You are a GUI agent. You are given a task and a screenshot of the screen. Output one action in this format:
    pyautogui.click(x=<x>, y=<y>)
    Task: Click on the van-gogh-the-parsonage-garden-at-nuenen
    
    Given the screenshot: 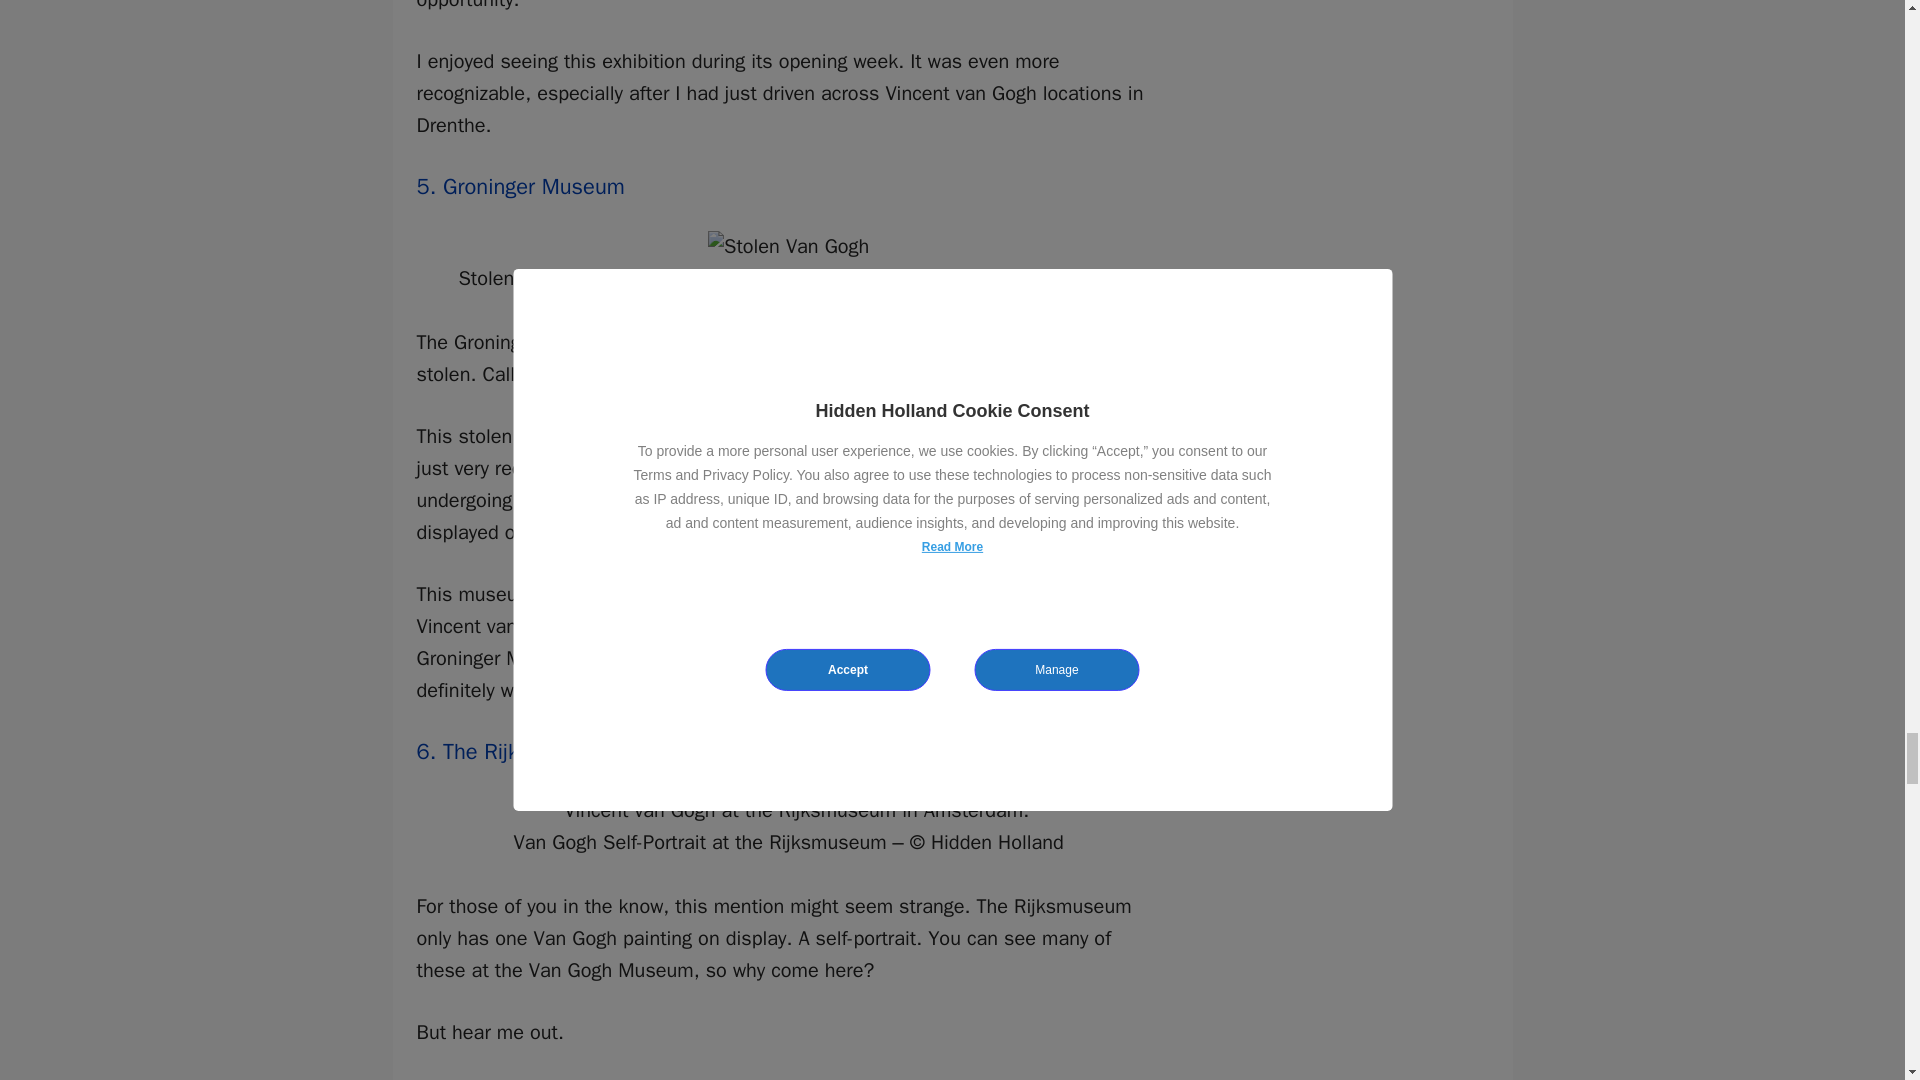 What is the action you would take?
    pyautogui.click(x=788, y=247)
    